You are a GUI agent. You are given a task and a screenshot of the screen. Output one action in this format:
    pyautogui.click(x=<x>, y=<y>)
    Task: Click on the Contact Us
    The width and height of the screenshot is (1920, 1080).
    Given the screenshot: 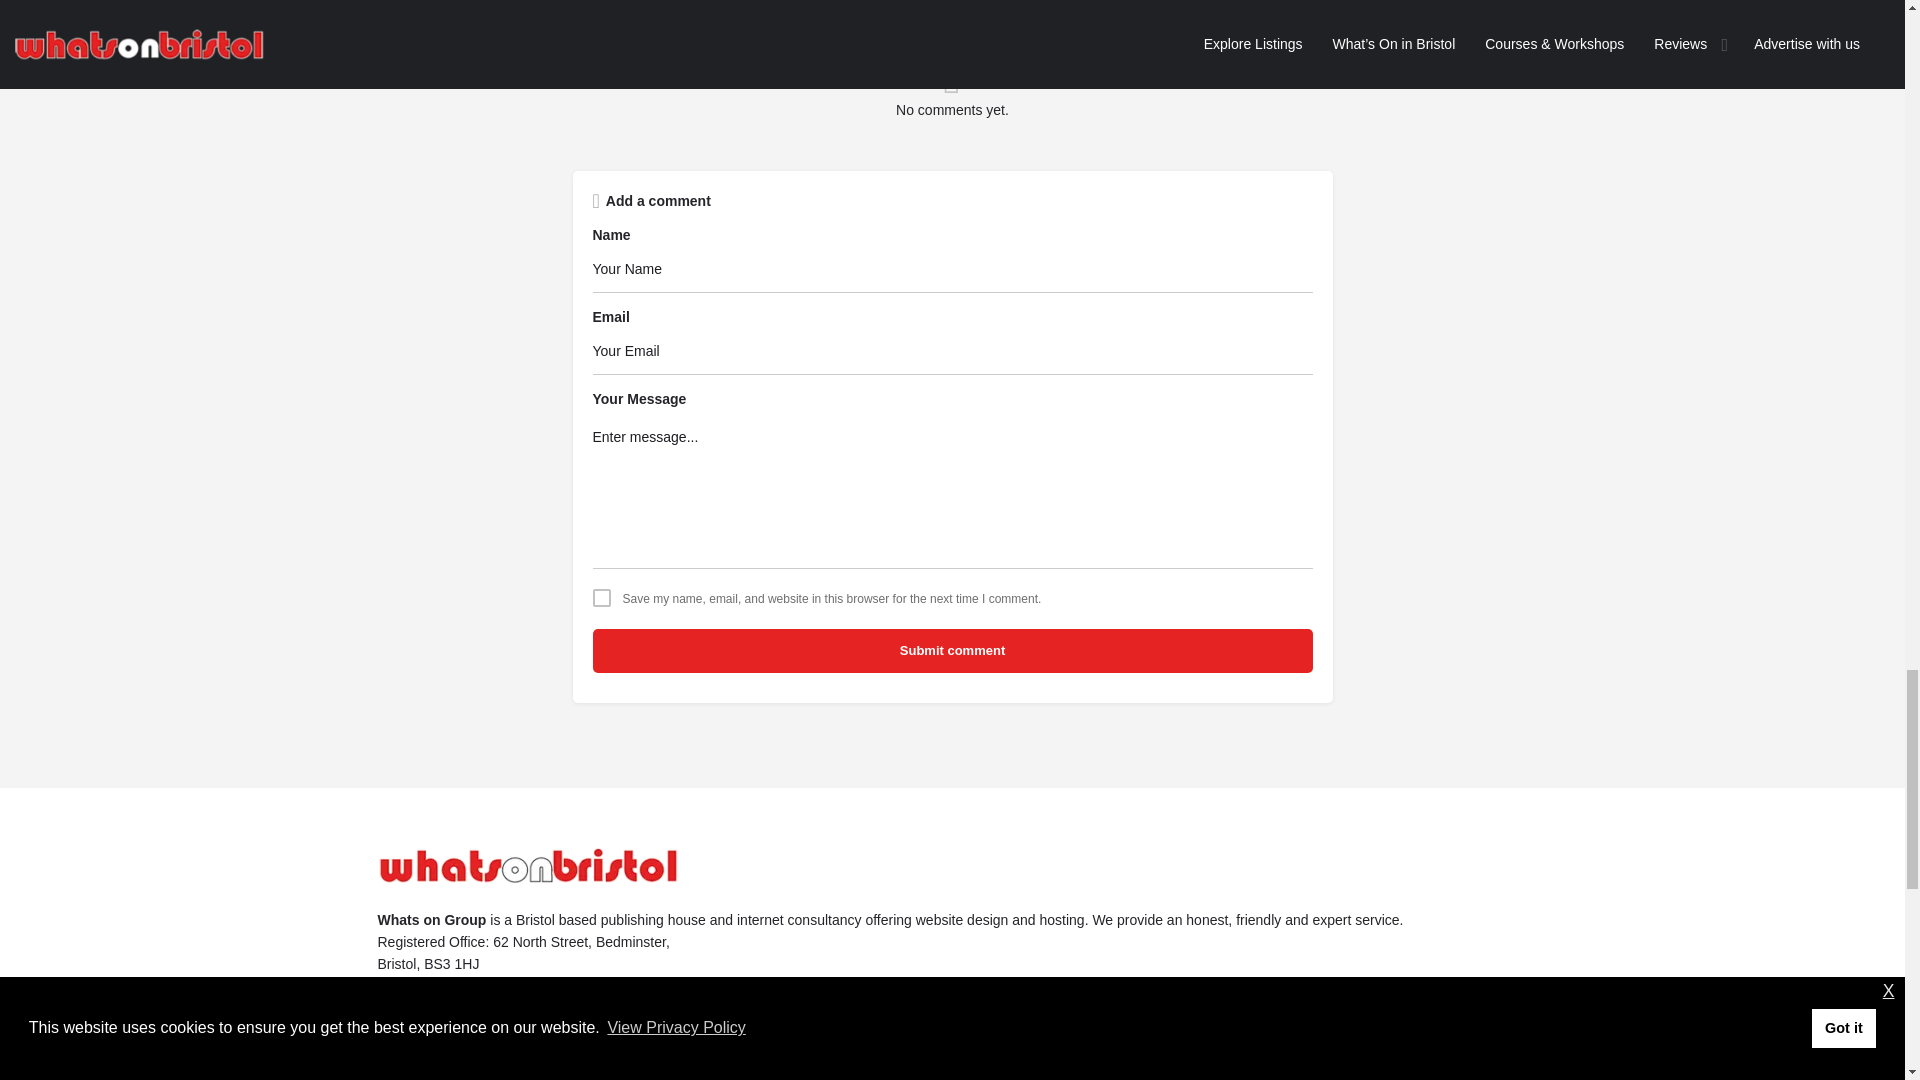 What is the action you would take?
    pyautogui.click(x=414, y=1072)
    